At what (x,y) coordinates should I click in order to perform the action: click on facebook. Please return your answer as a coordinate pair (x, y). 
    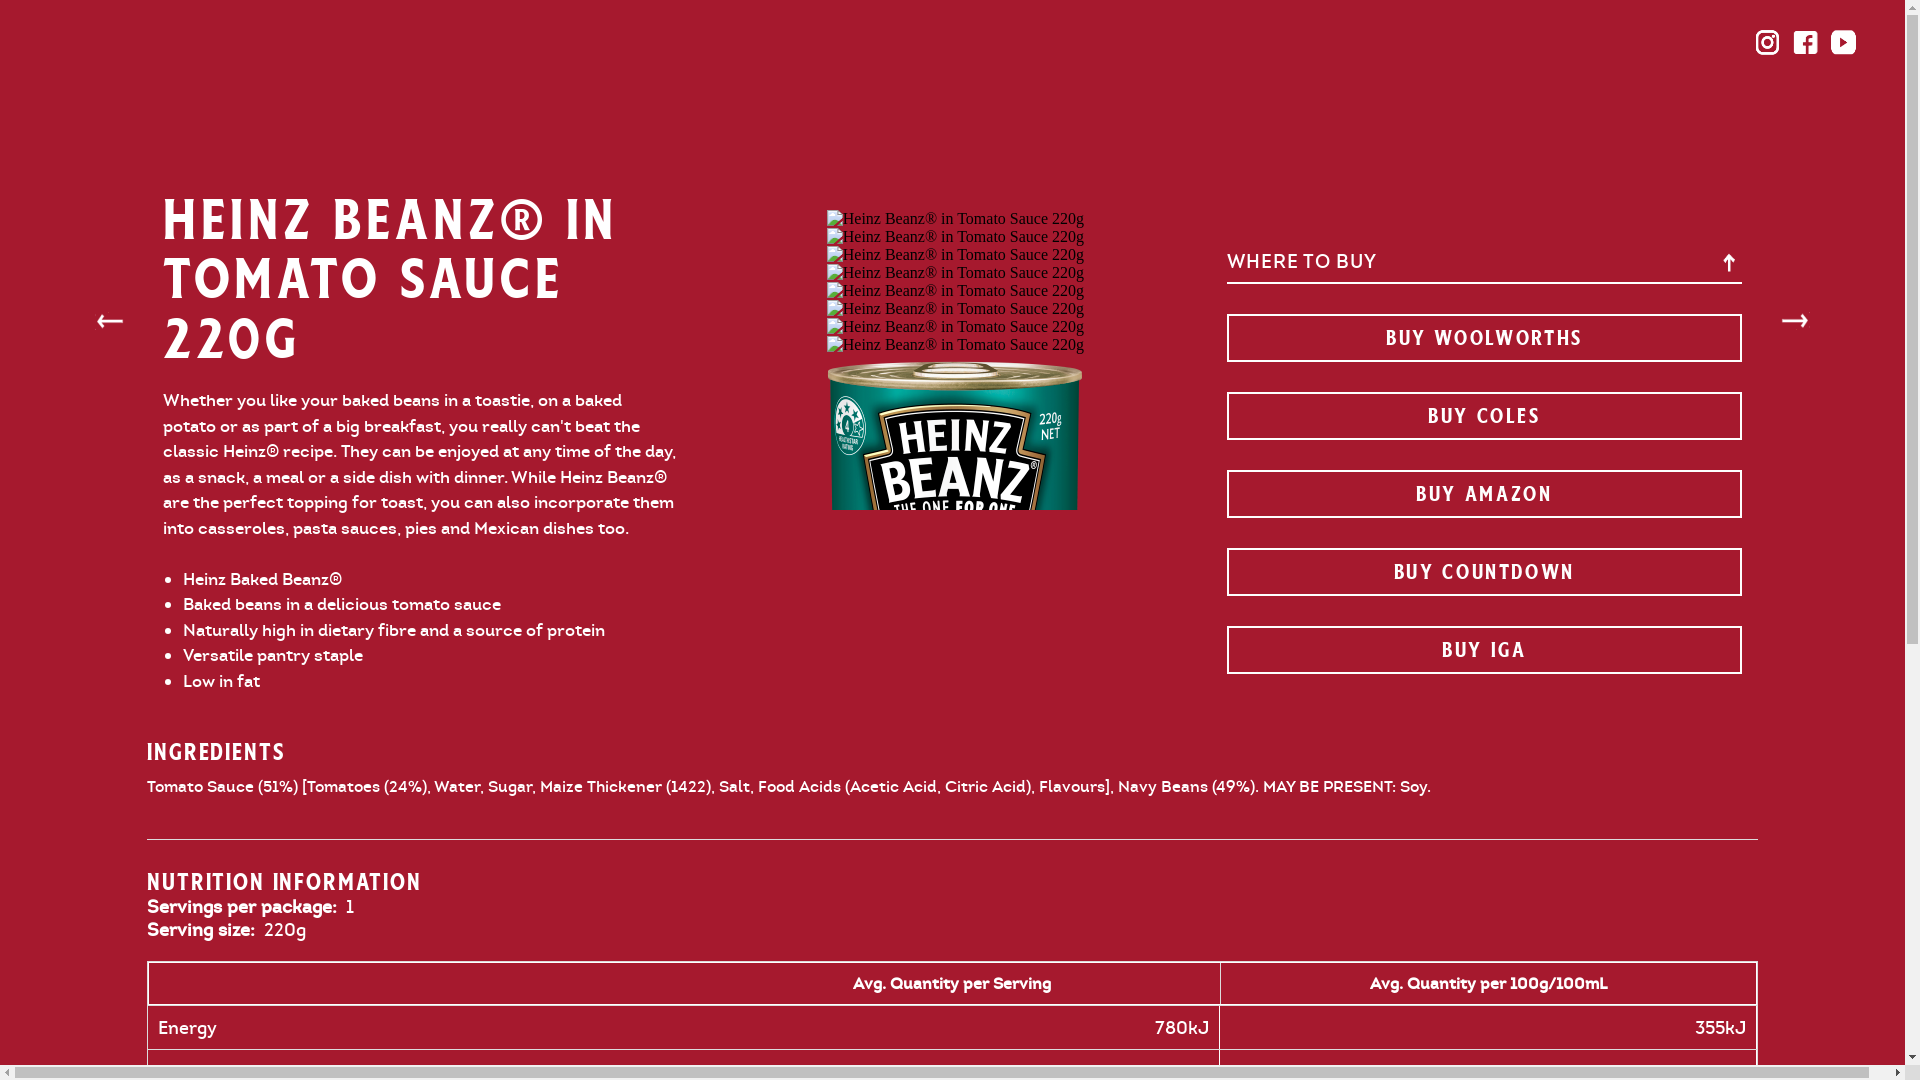
    Looking at the image, I should click on (1806, 42).